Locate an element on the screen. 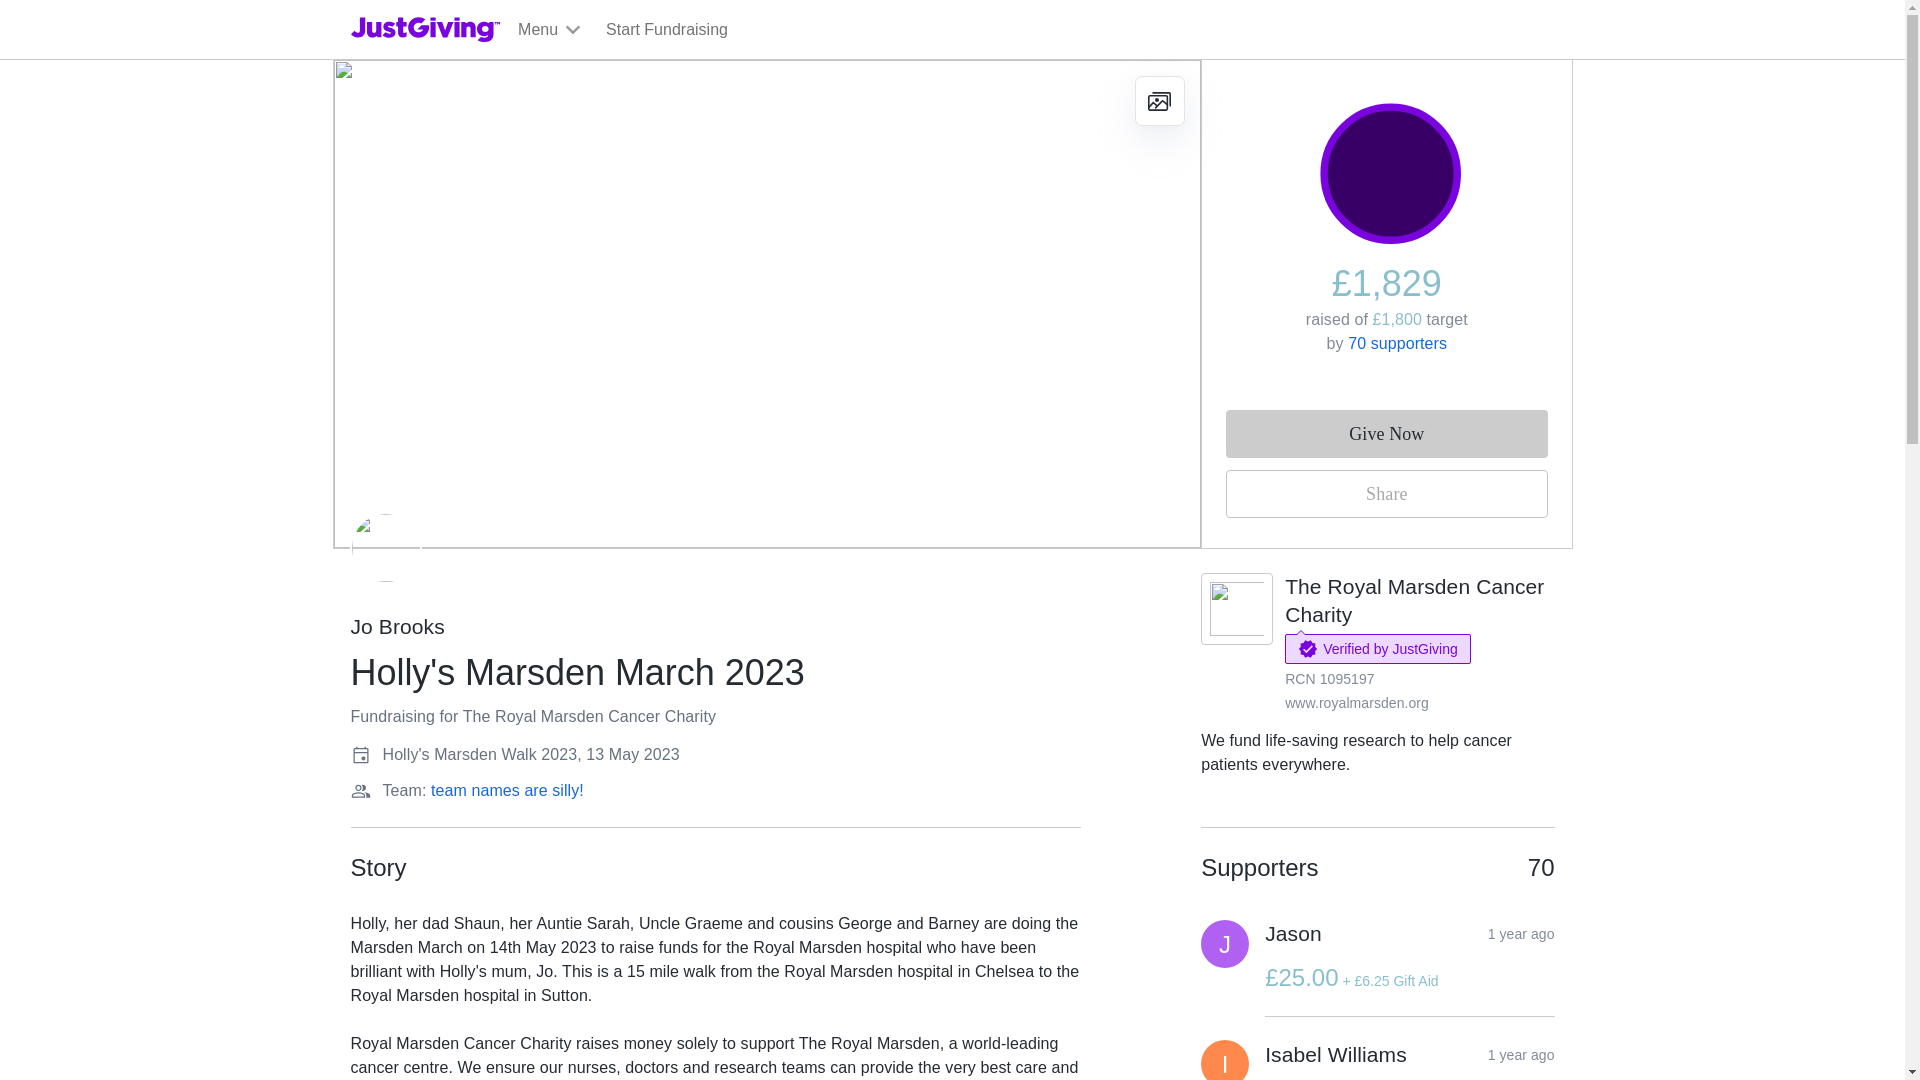  Share is located at coordinates (1386, 494).